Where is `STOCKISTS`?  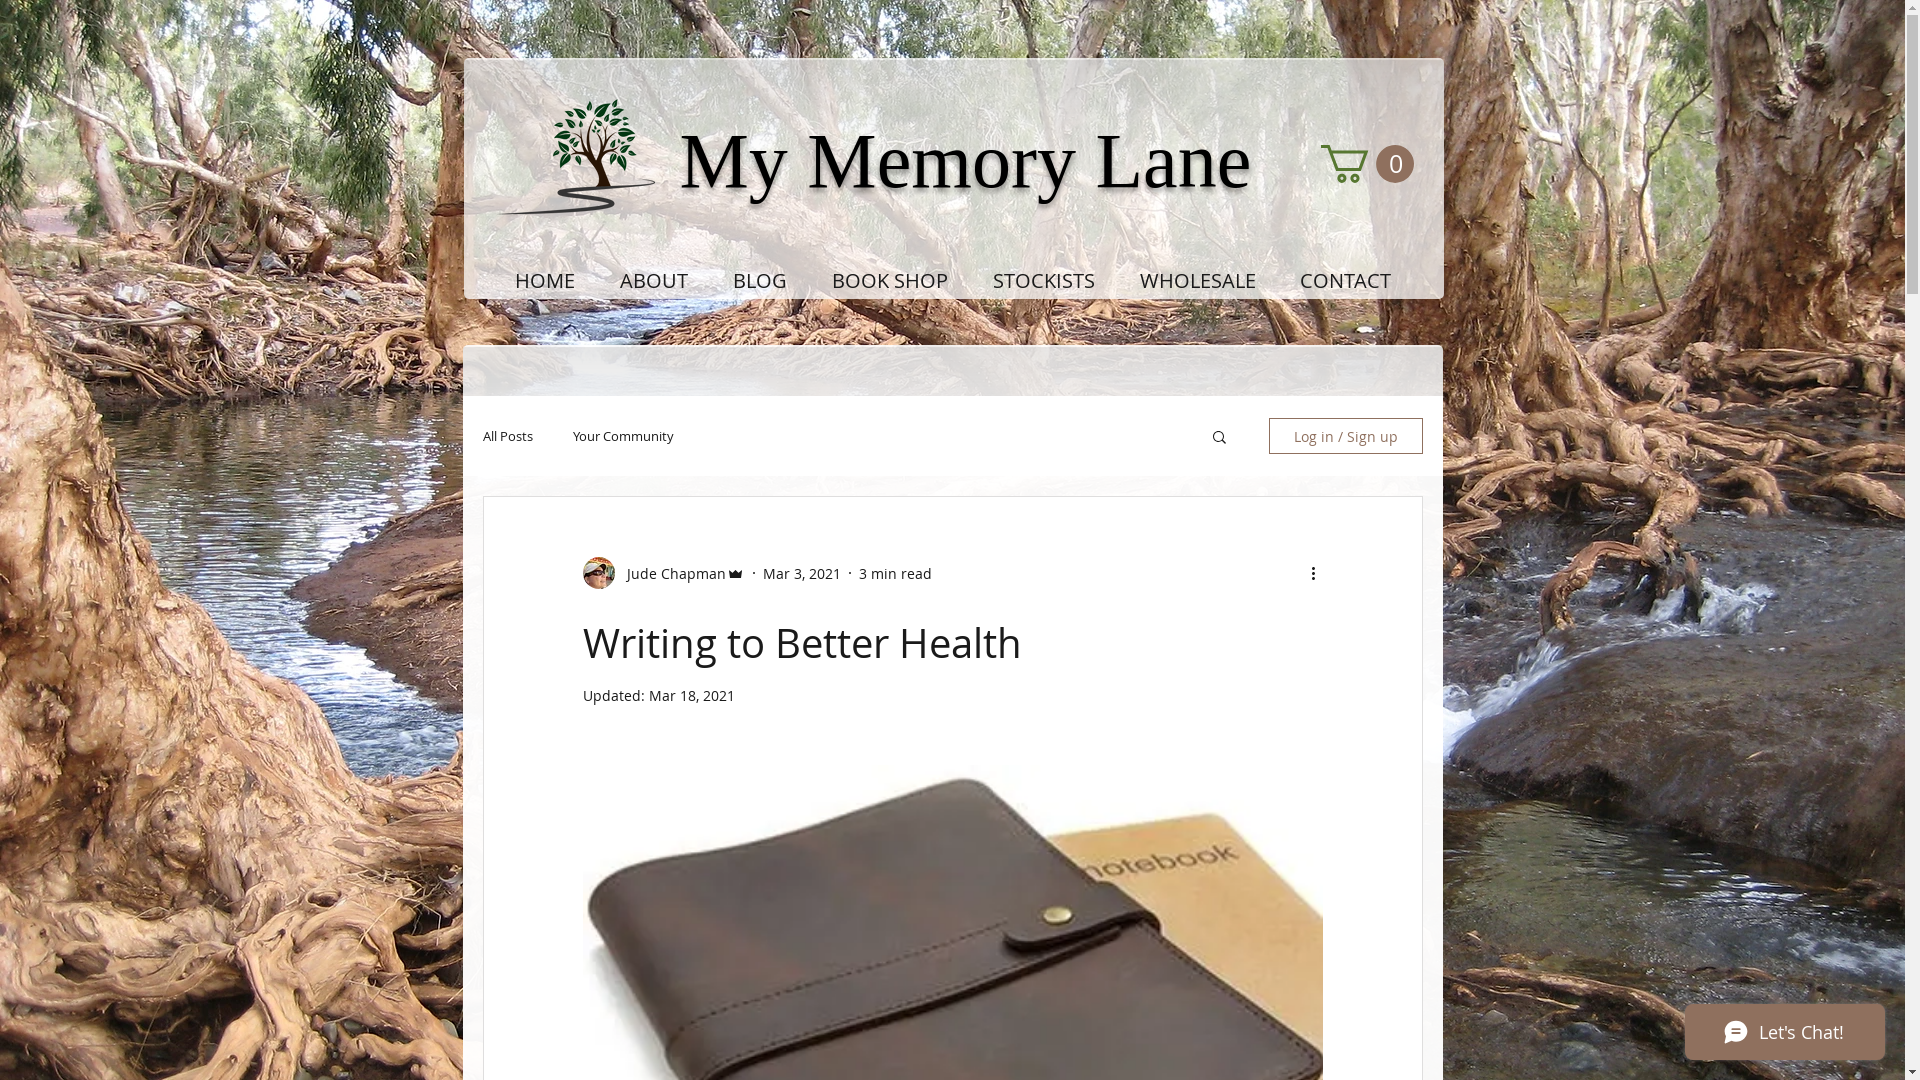 STOCKISTS is located at coordinates (1044, 281).